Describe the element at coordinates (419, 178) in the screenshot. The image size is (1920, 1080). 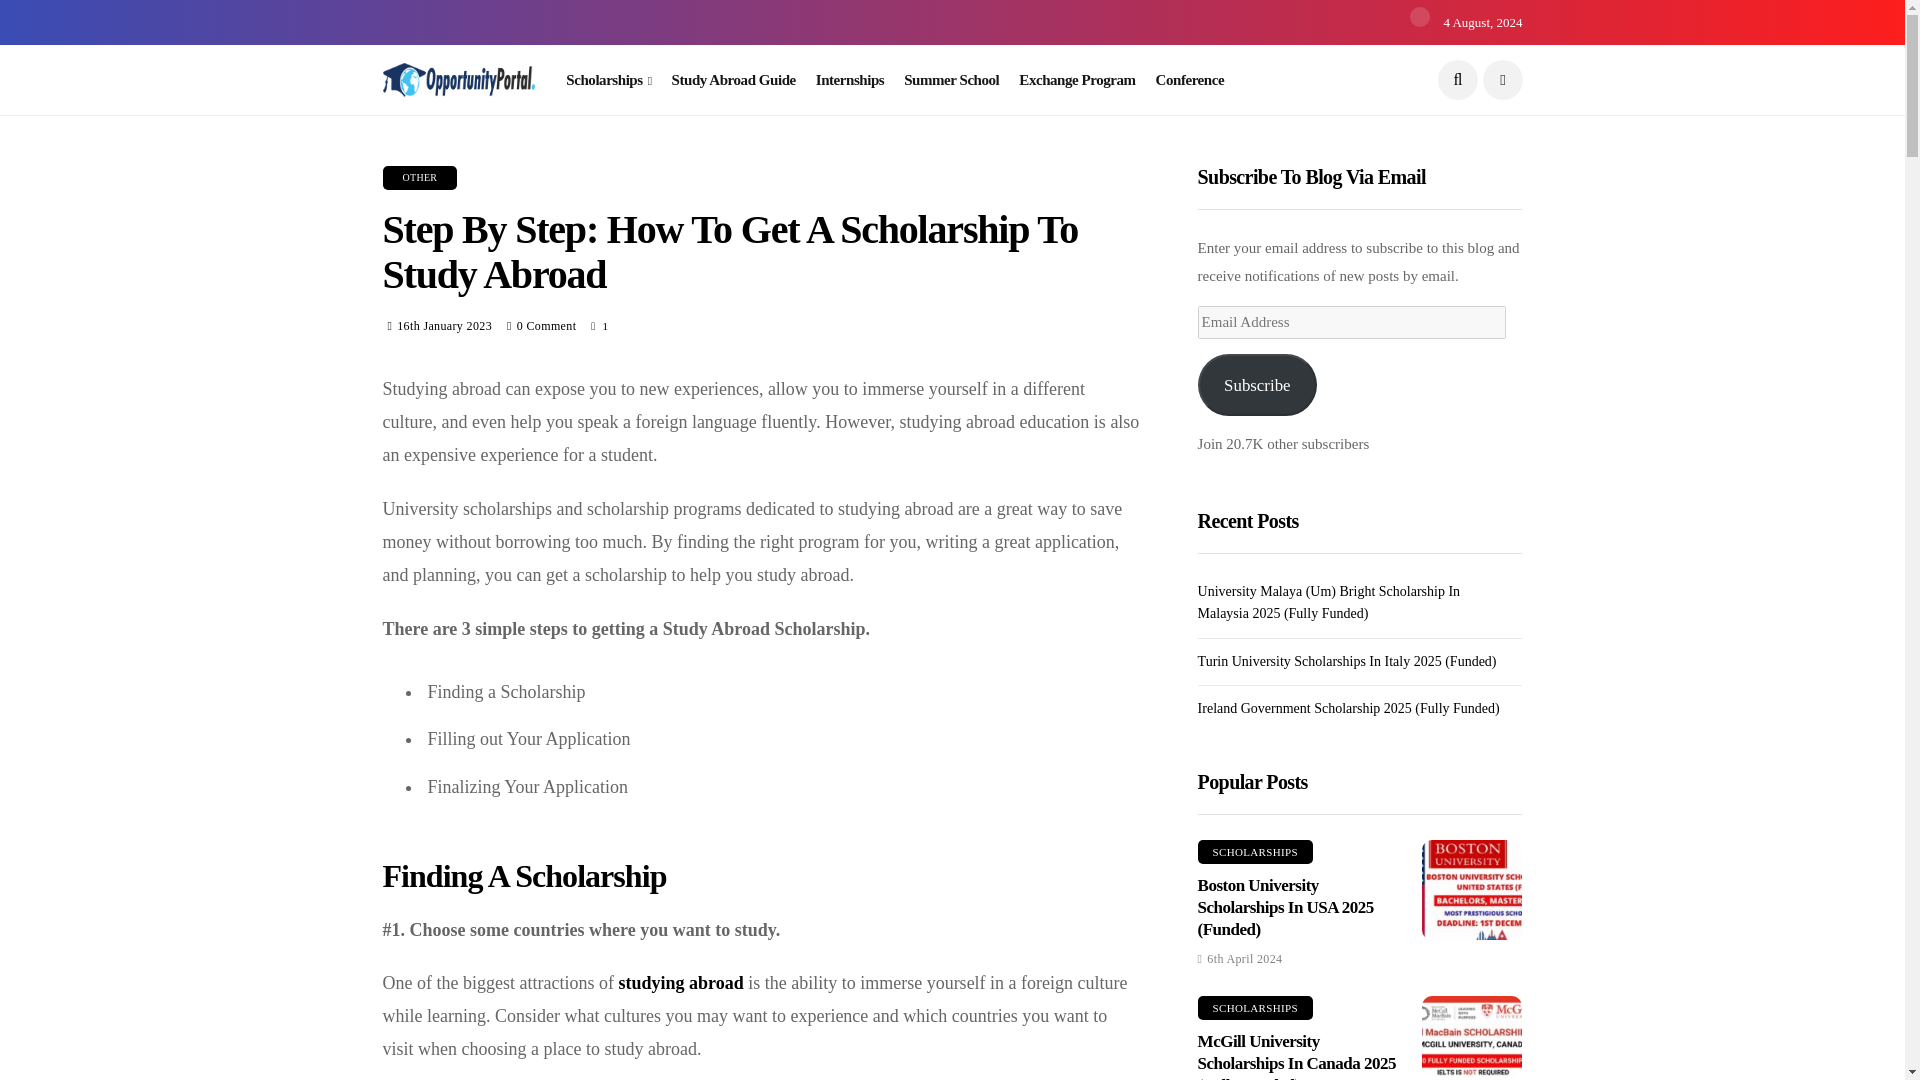
I see `OTHER` at that location.